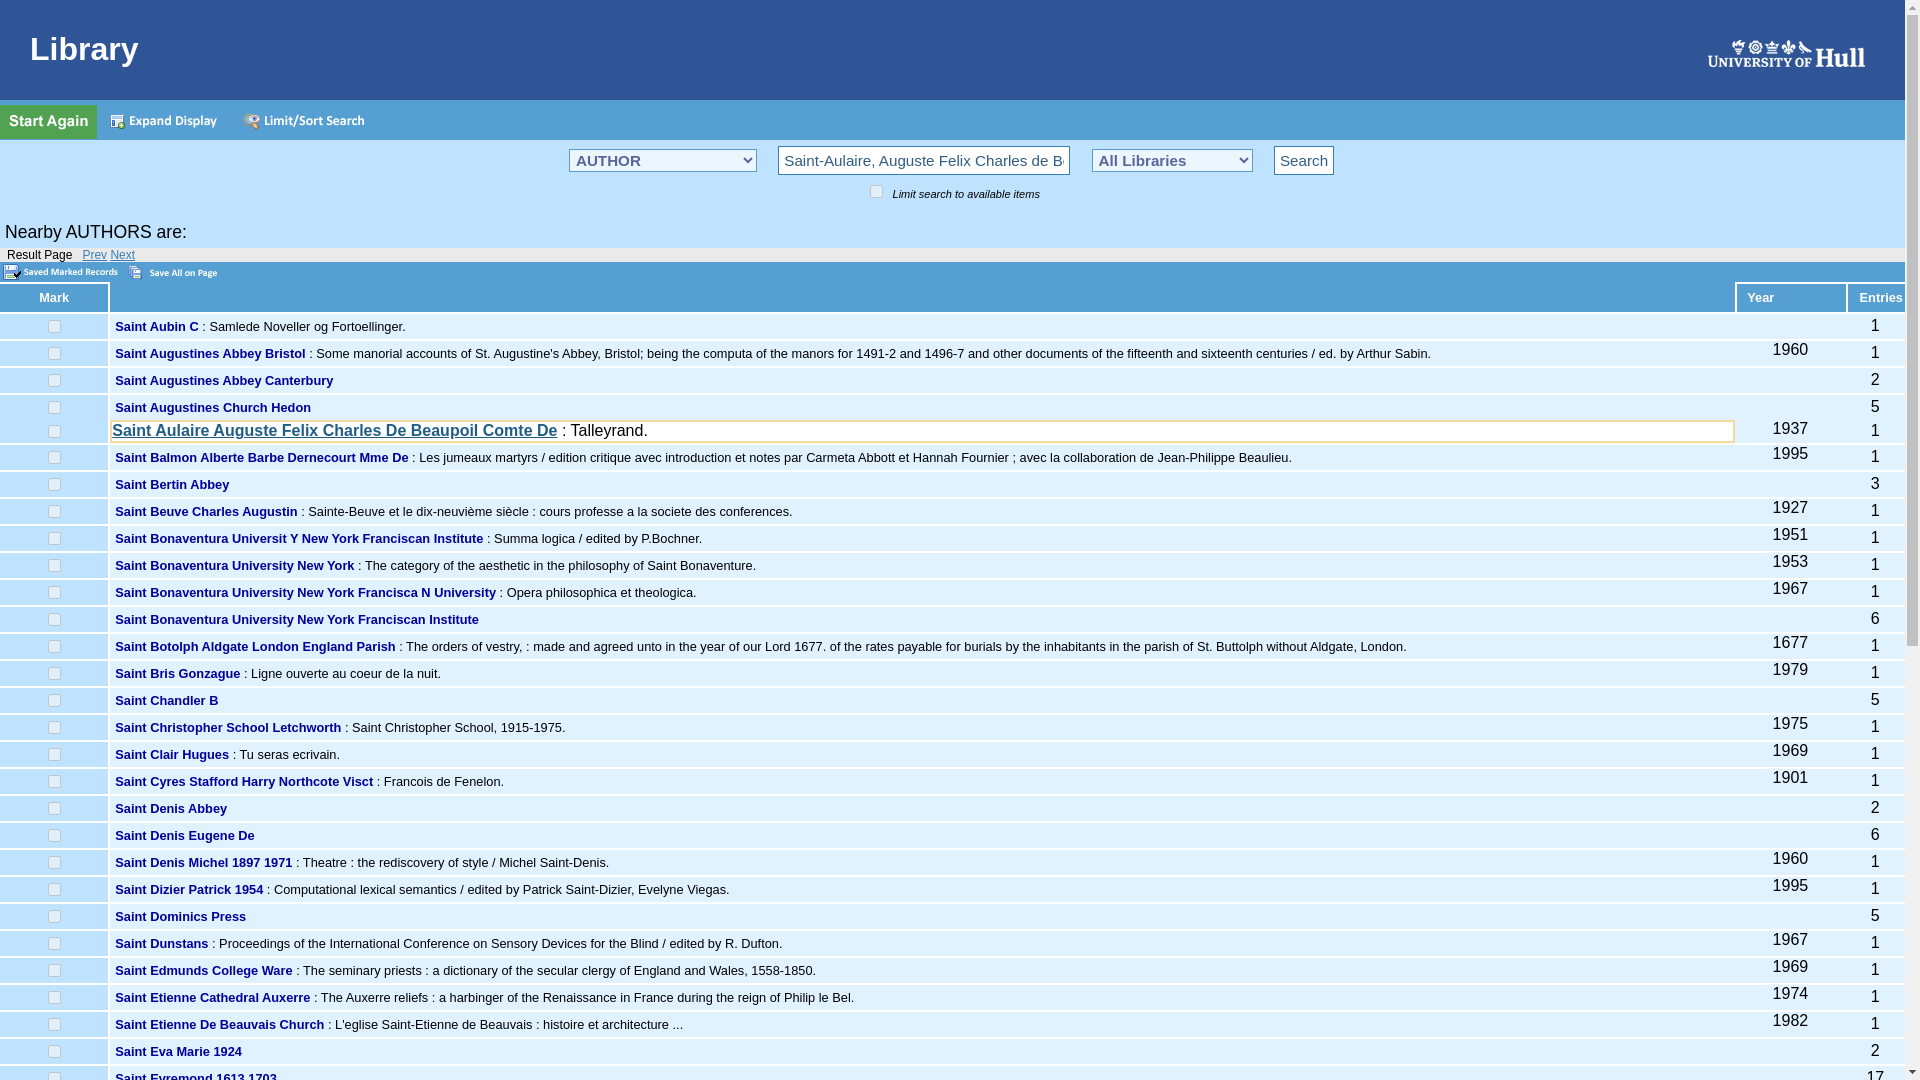 Image resolution: width=1920 pixels, height=1080 pixels. Describe the element at coordinates (923, 160) in the screenshot. I see `Saint-Aulaire, Auguste Felix Charles de Beaupoil, comte de.` at that location.